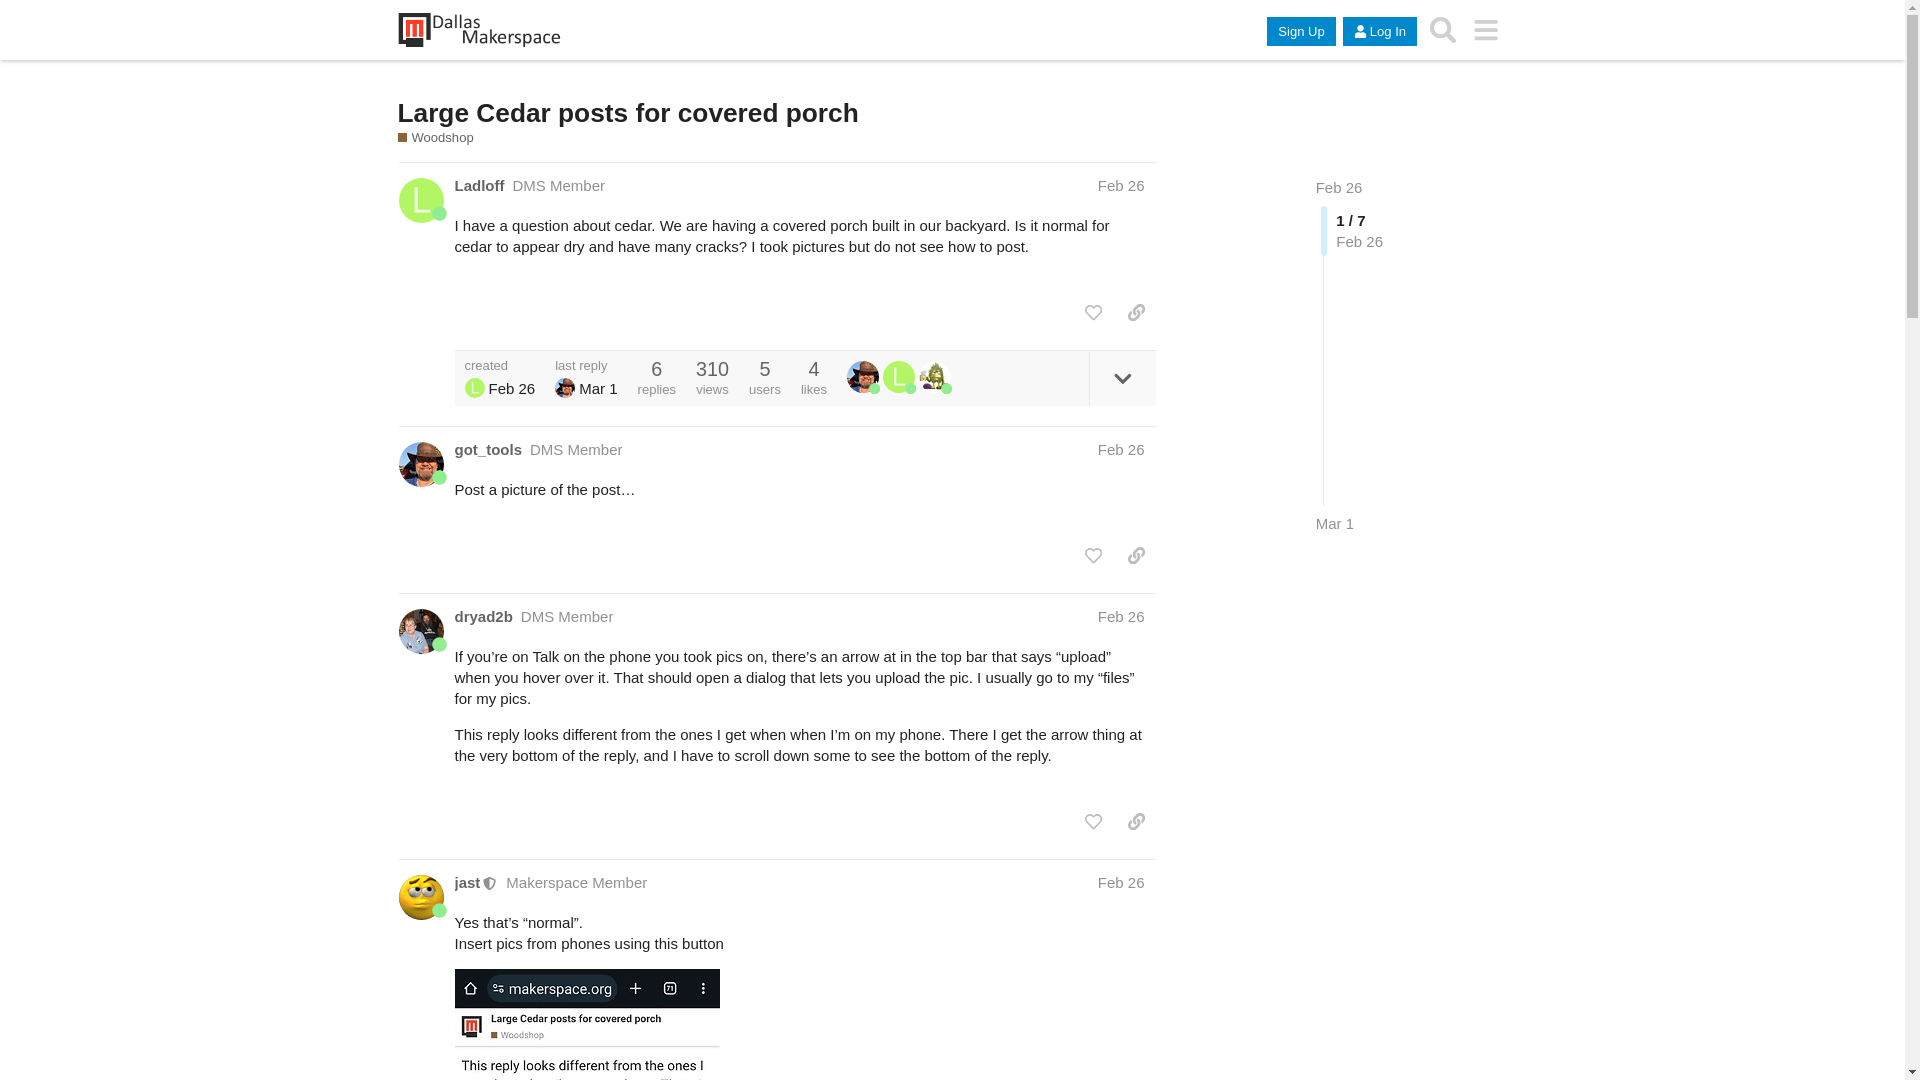 Image resolution: width=1920 pixels, height=1080 pixels. I want to click on Feb 26, so click(1121, 448).